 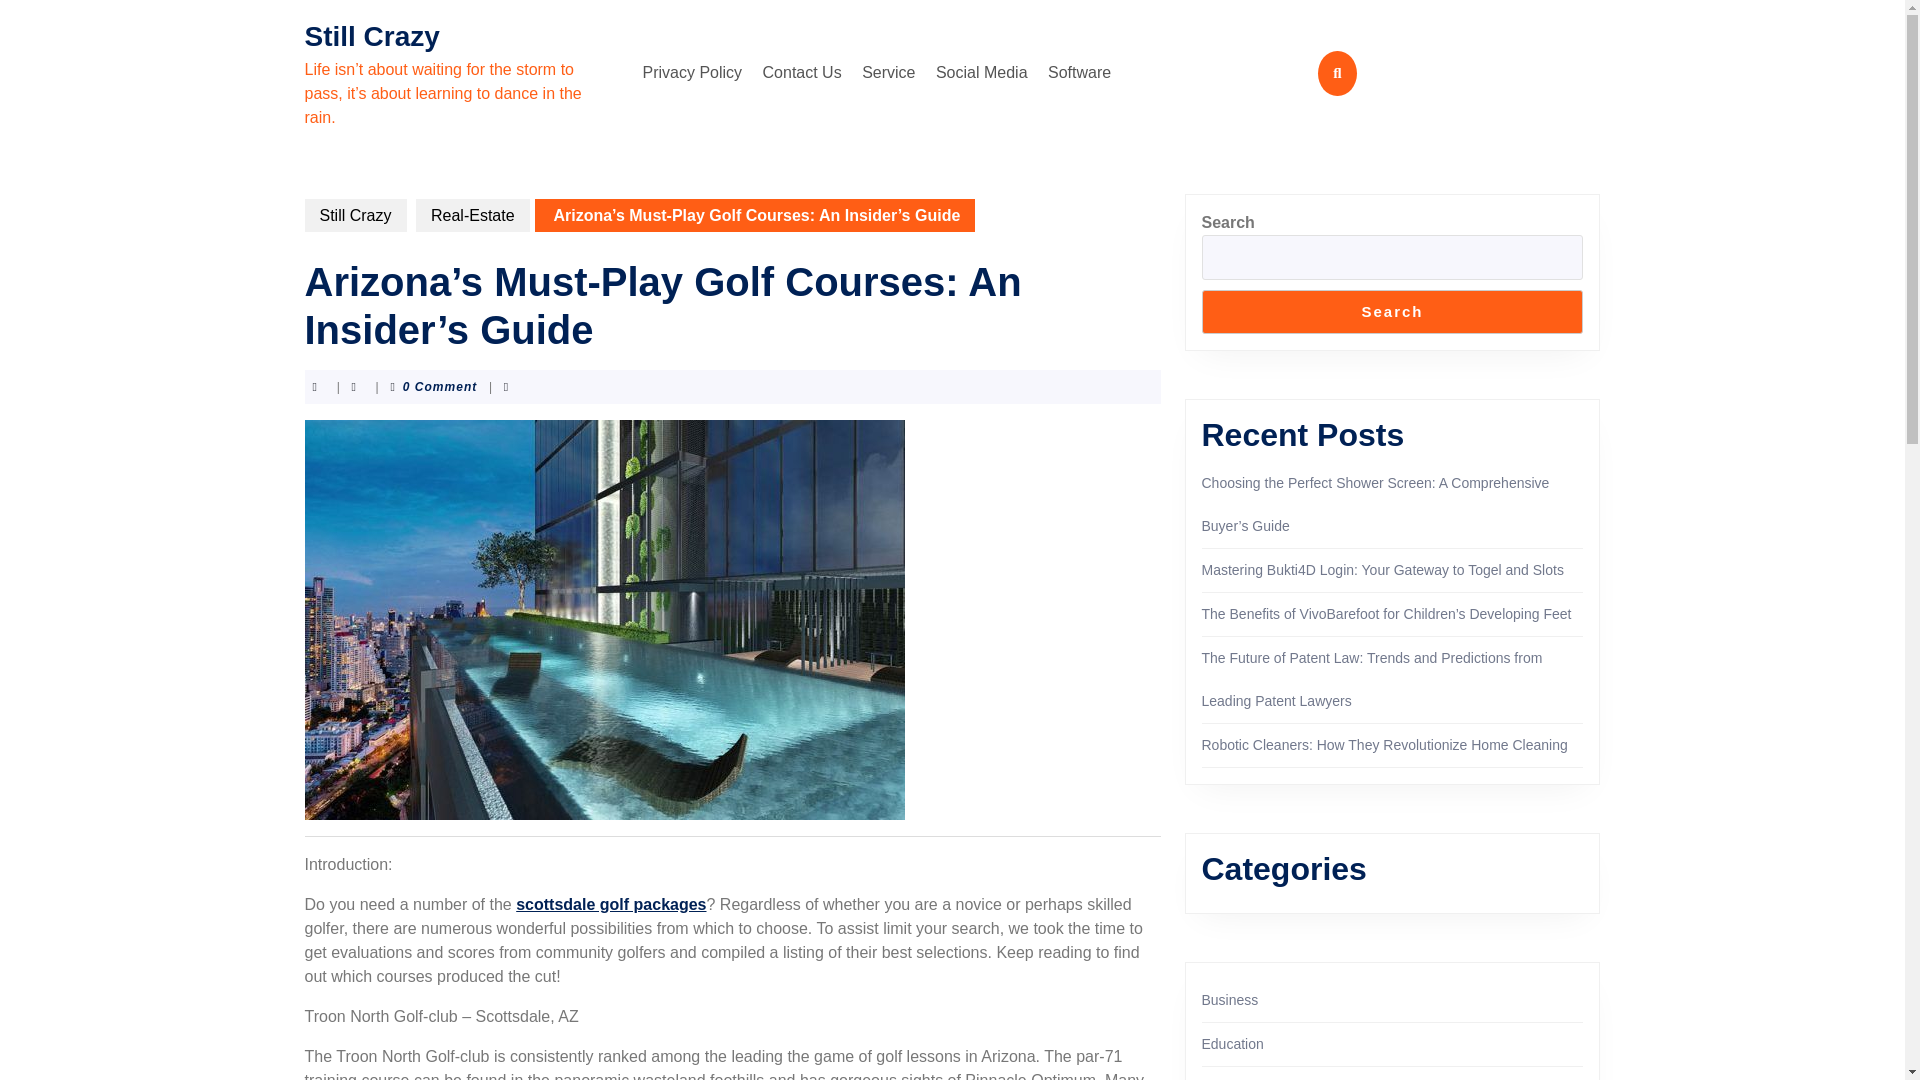 What do you see at coordinates (1232, 1043) in the screenshot?
I see `Education` at bounding box center [1232, 1043].